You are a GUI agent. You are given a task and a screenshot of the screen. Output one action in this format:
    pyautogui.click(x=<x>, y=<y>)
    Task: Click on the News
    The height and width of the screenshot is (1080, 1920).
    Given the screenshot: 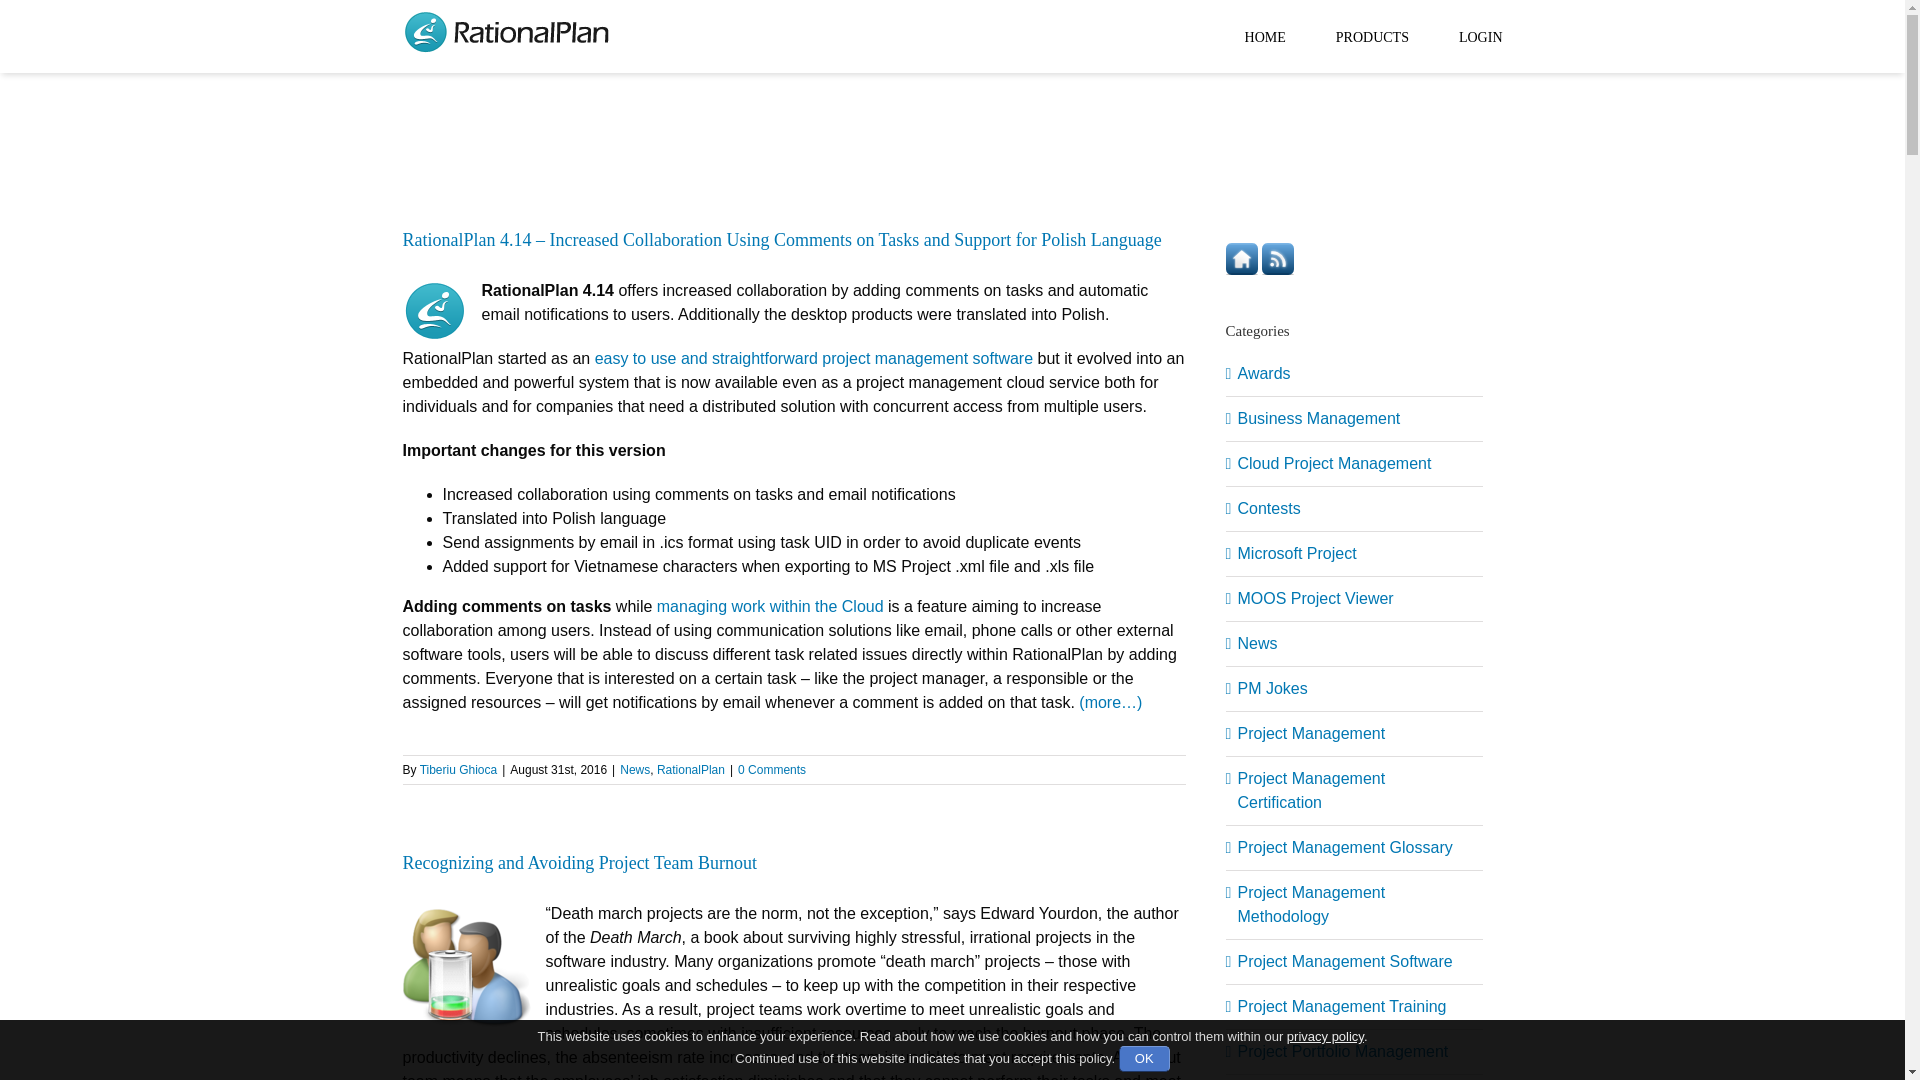 What is the action you would take?
    pyautogui.click(x=635, y=769)
    